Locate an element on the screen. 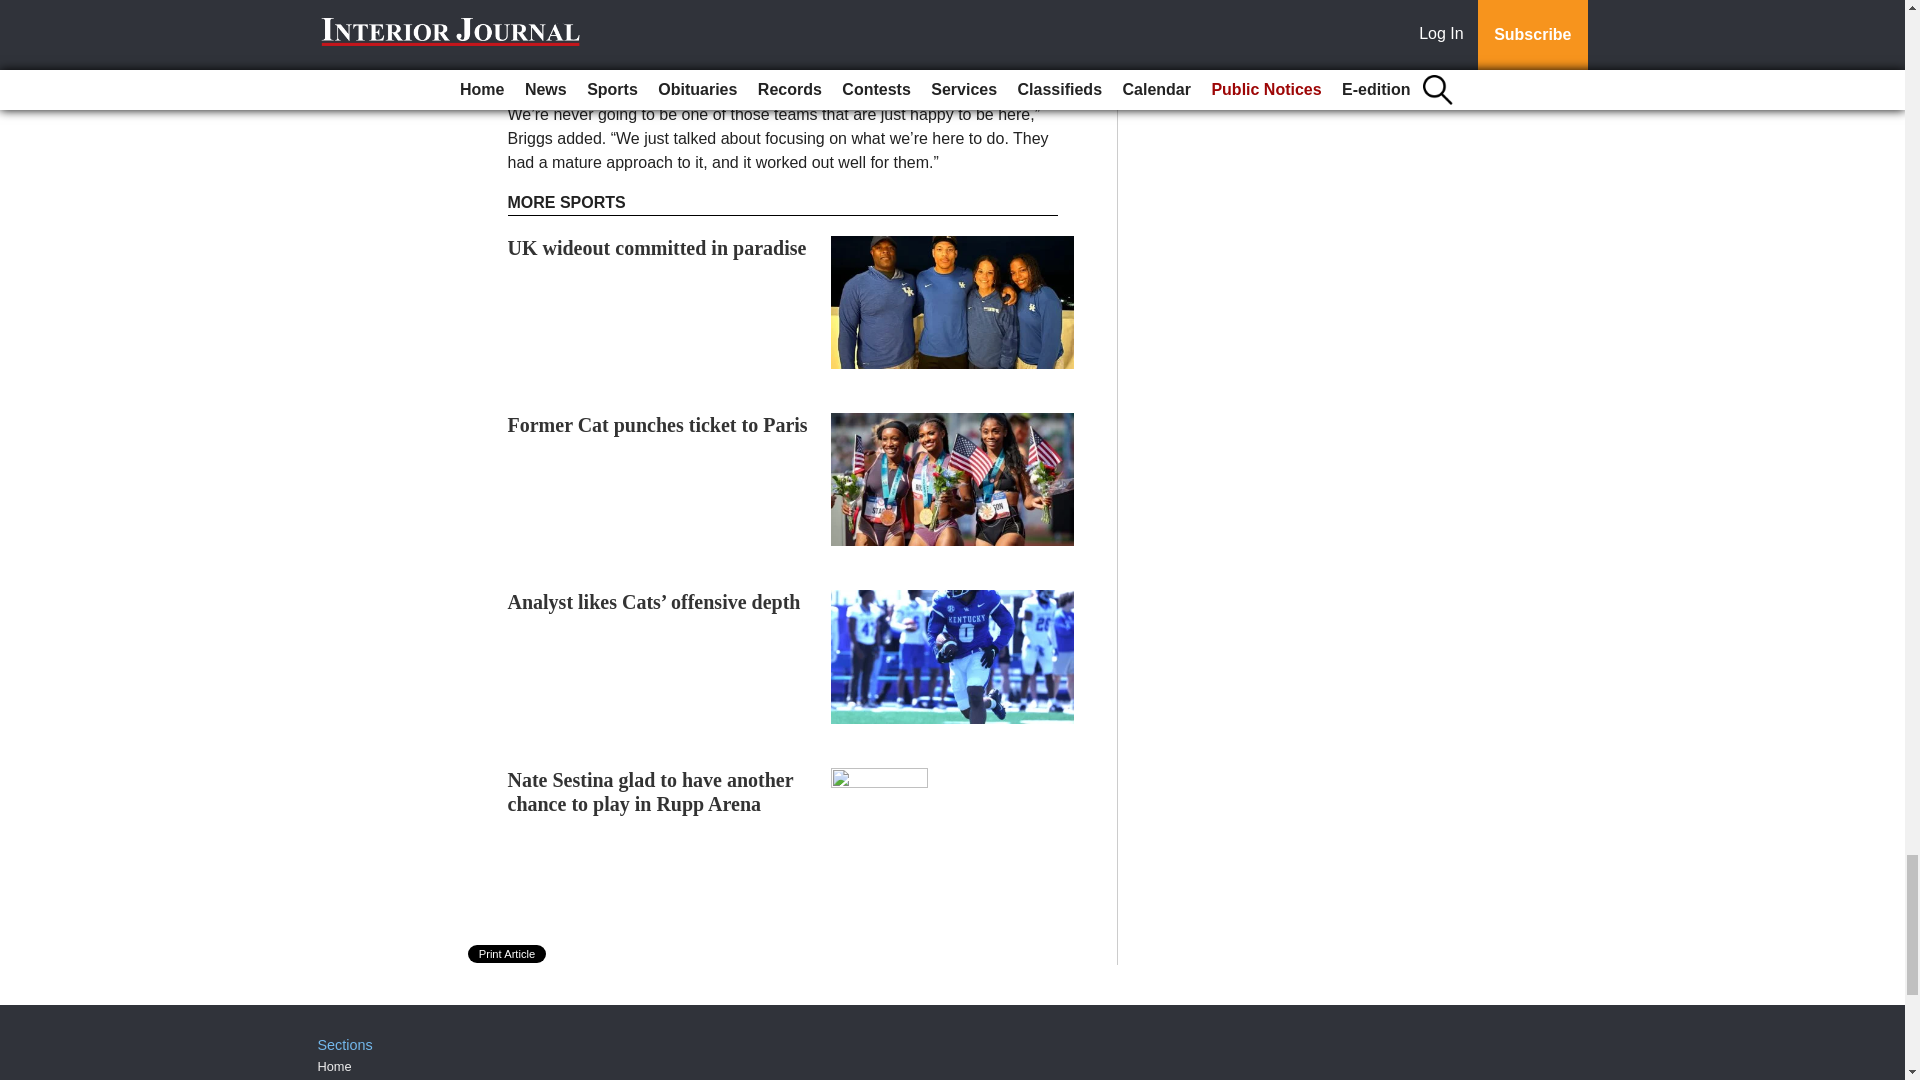 The height and width of the screenshot is (1080, 1920). Print Article is located at coordinates (508, 954).